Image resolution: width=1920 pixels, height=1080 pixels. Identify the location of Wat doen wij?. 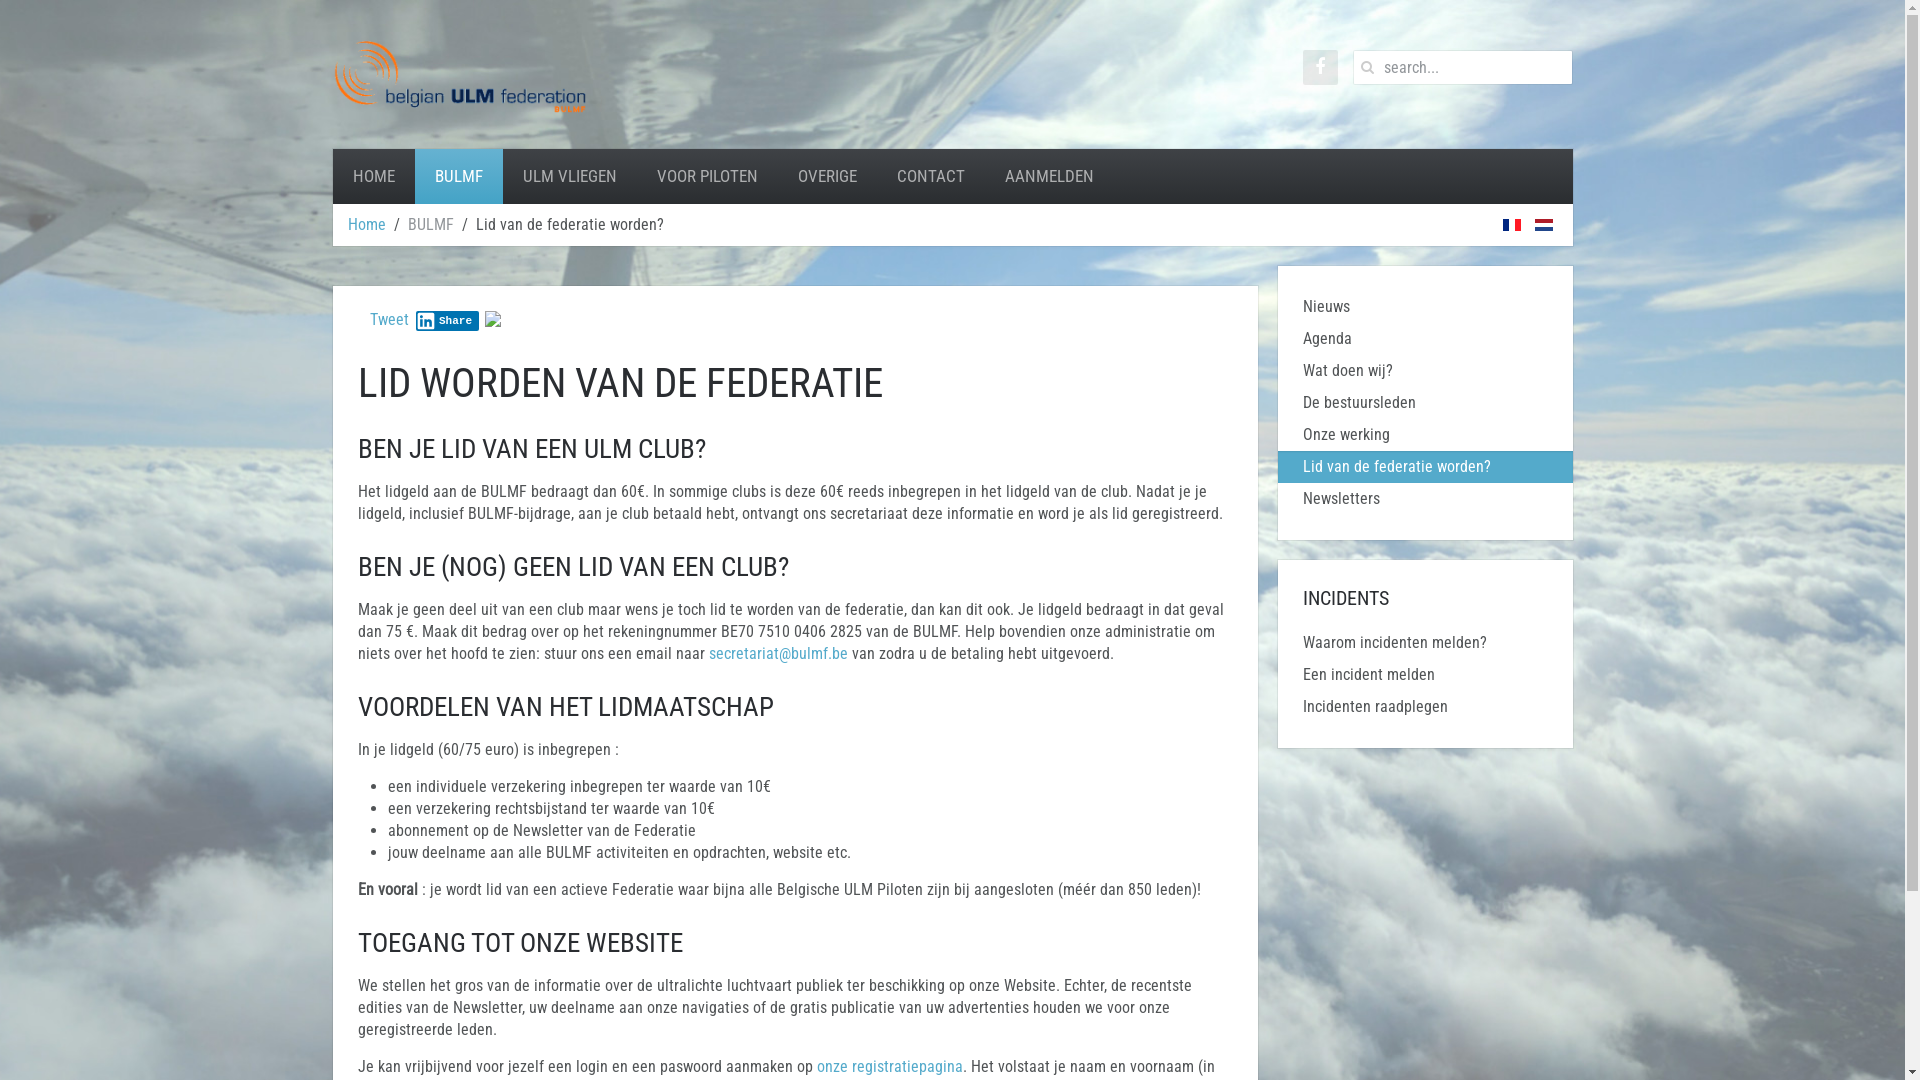
(1426, 371).